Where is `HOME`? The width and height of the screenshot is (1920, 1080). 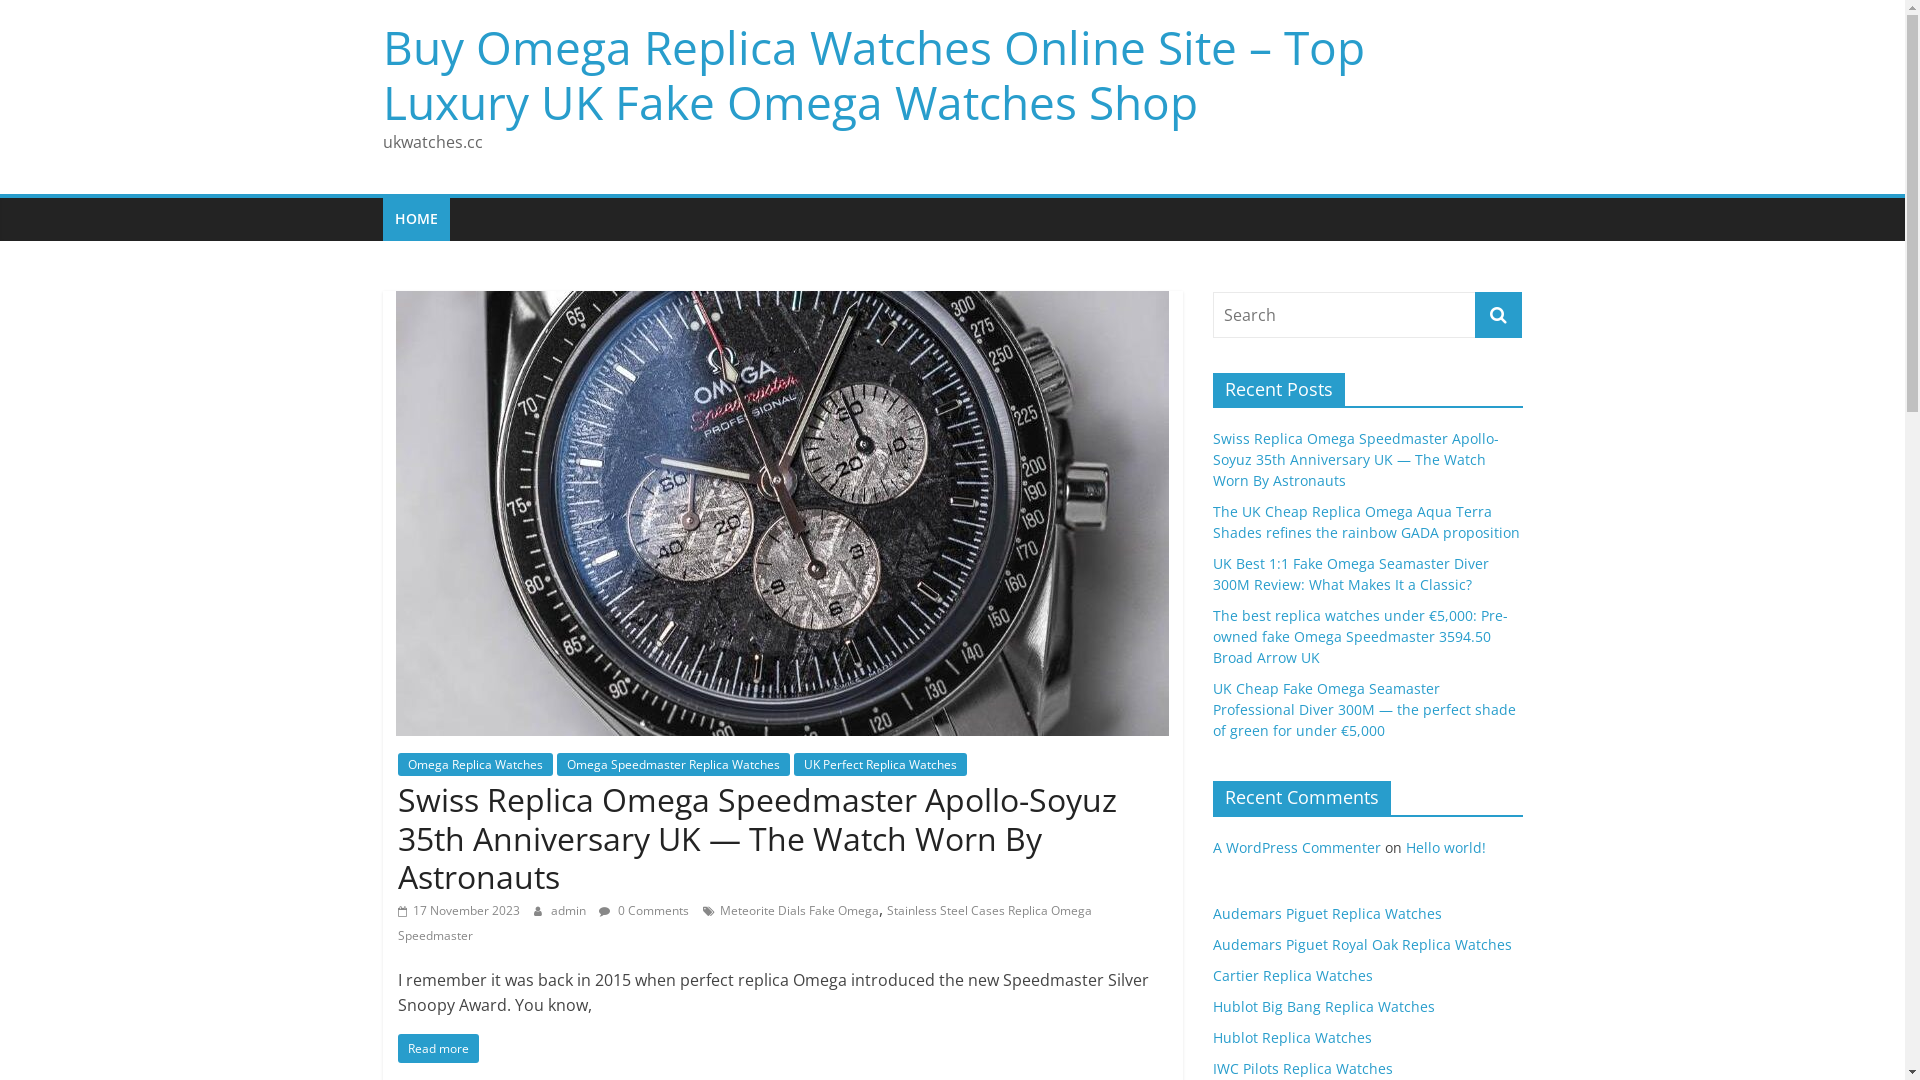
HOME is located at coordinates (416, 219).